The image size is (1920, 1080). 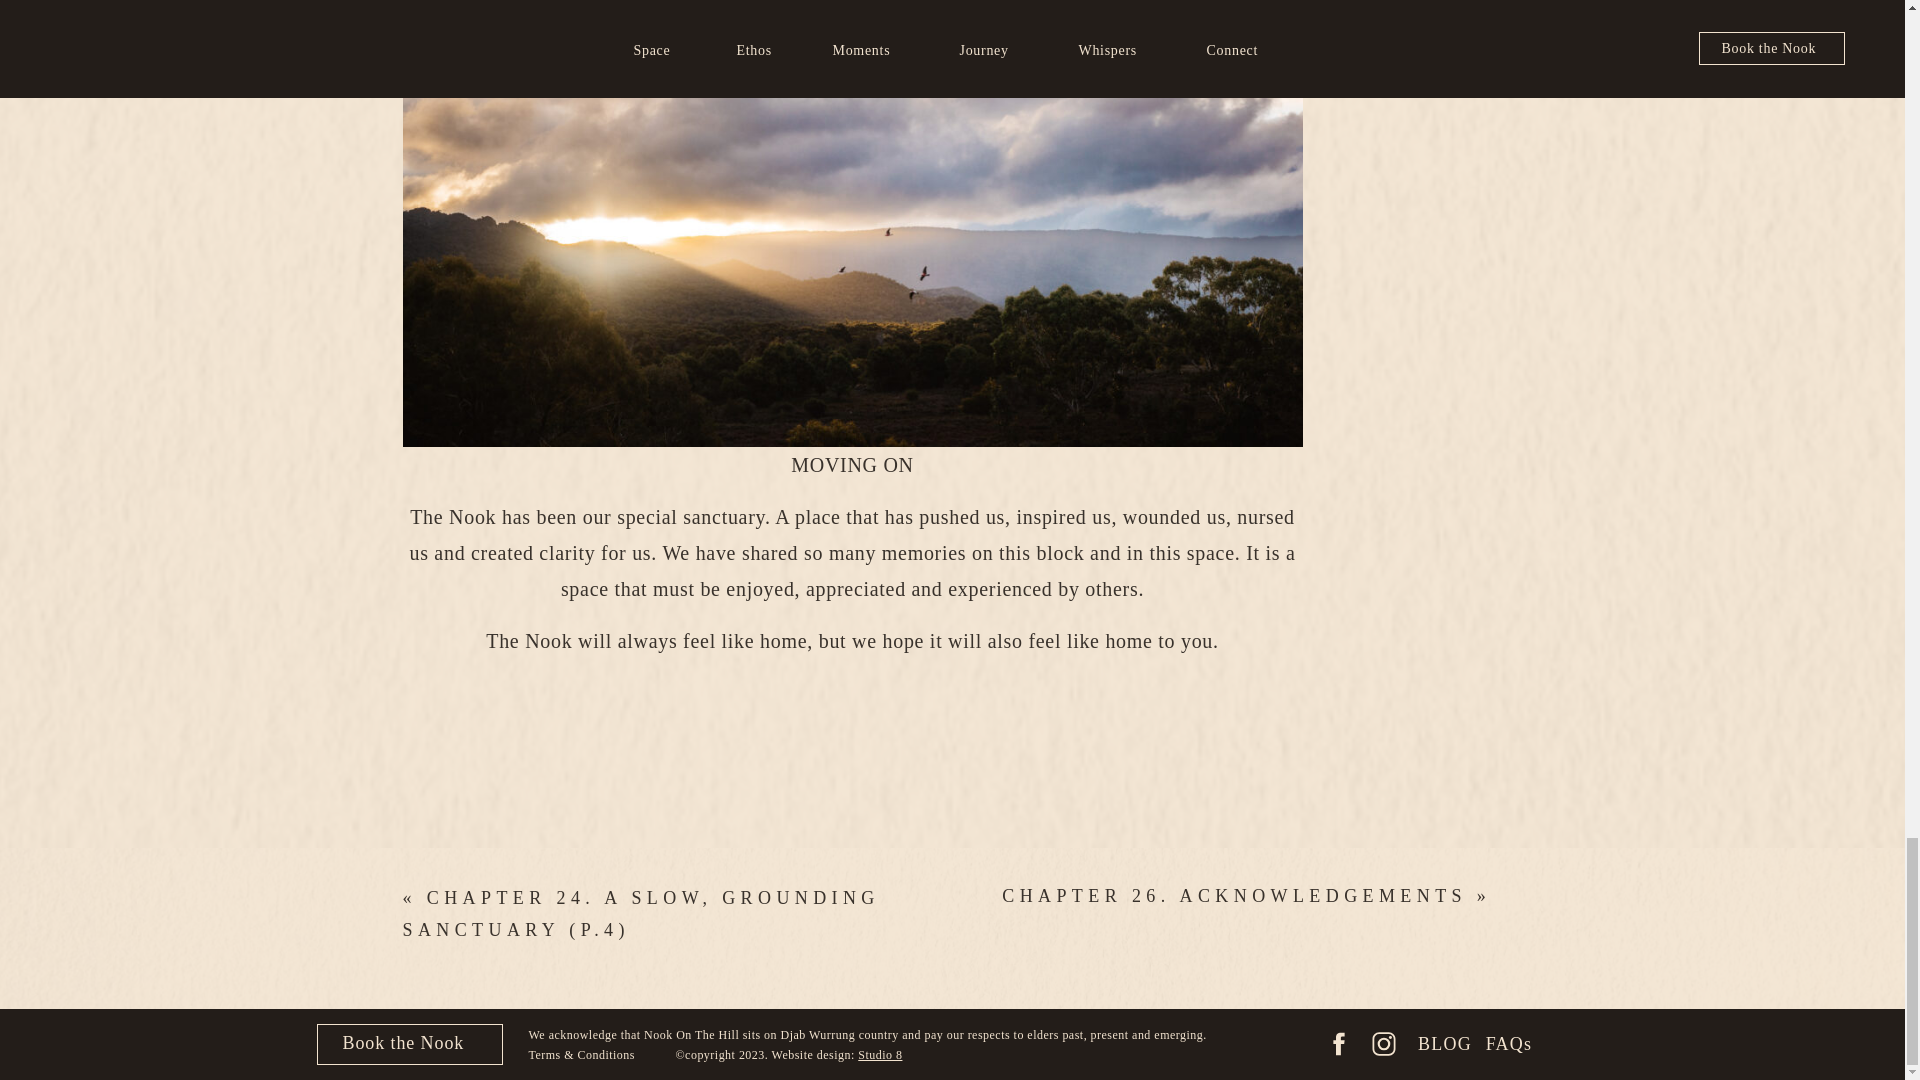 I want to click on Studio 8, so click(x=880, y=1054).